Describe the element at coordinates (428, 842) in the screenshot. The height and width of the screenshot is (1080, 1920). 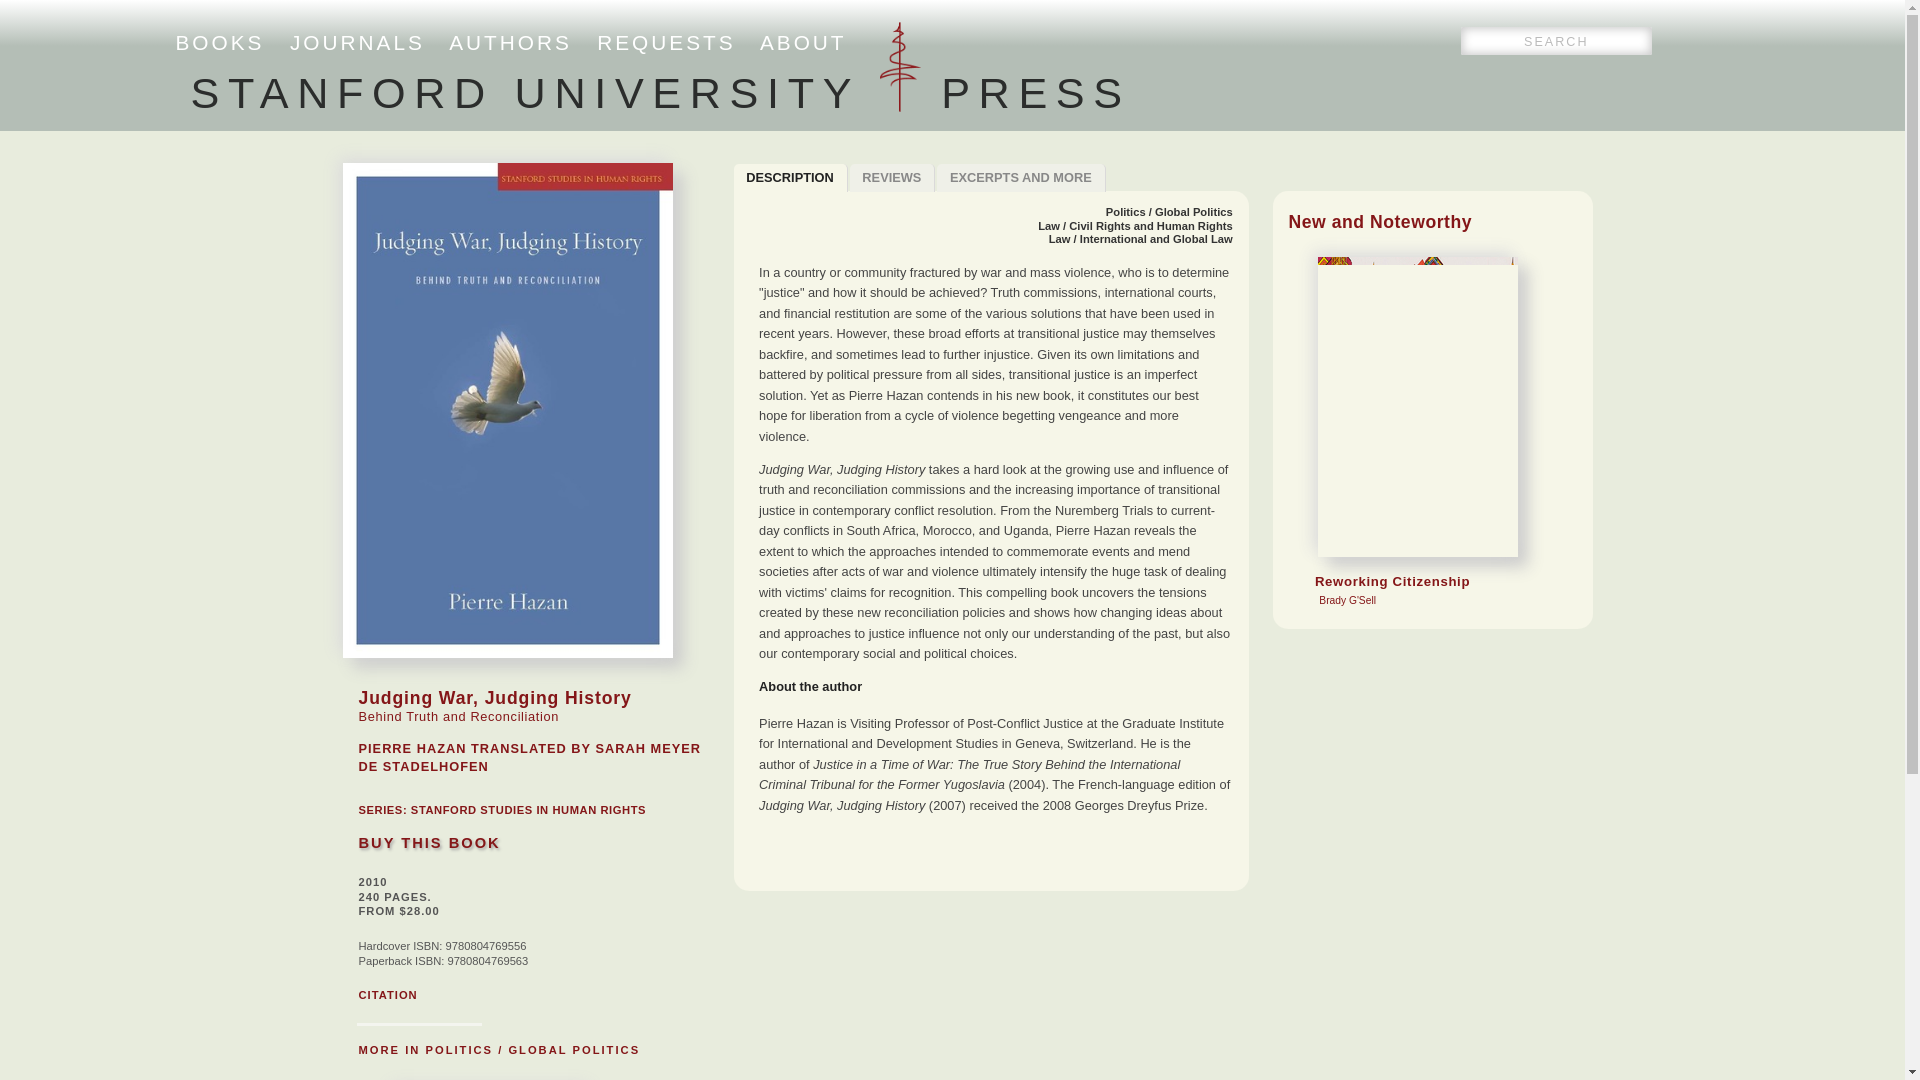
I see `BUY THIS BOOK` at that location.